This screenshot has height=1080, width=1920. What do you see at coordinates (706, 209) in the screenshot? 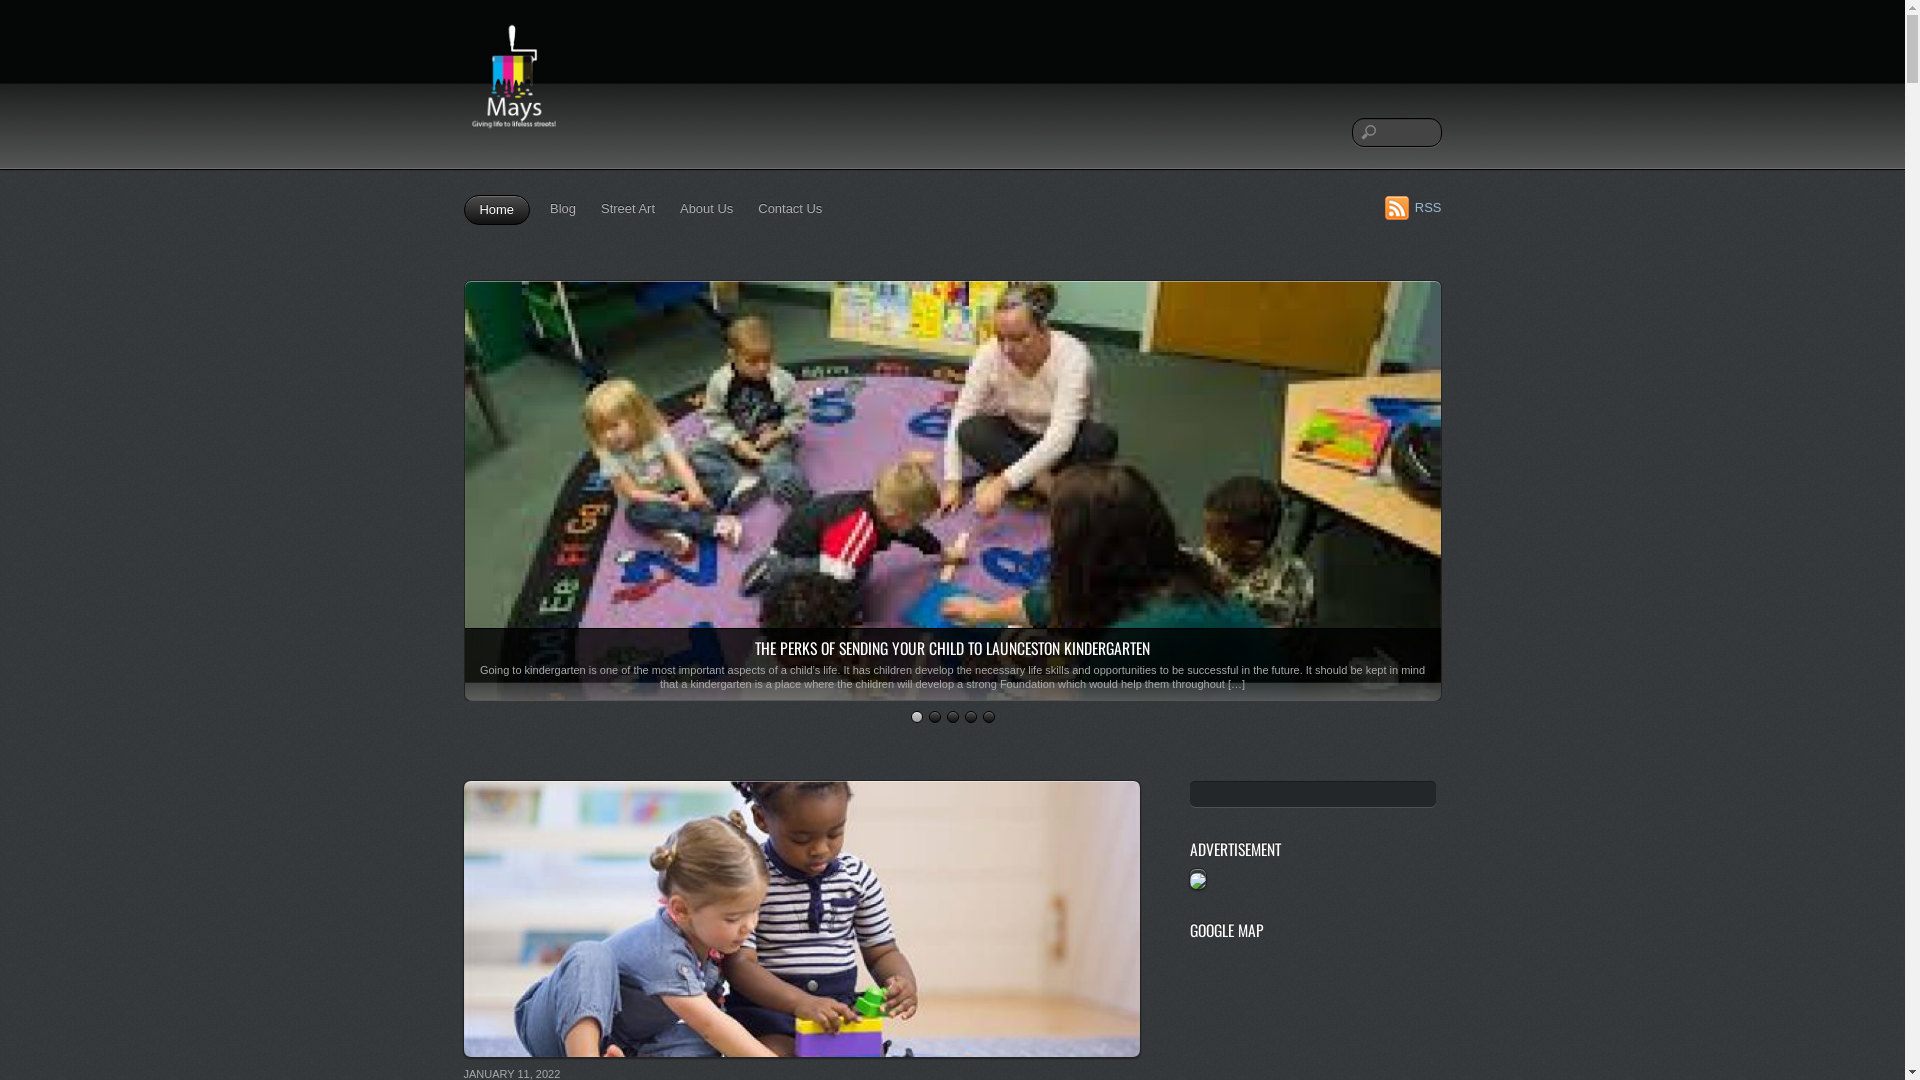
I see `About Us` at bounding box center [706, 209].